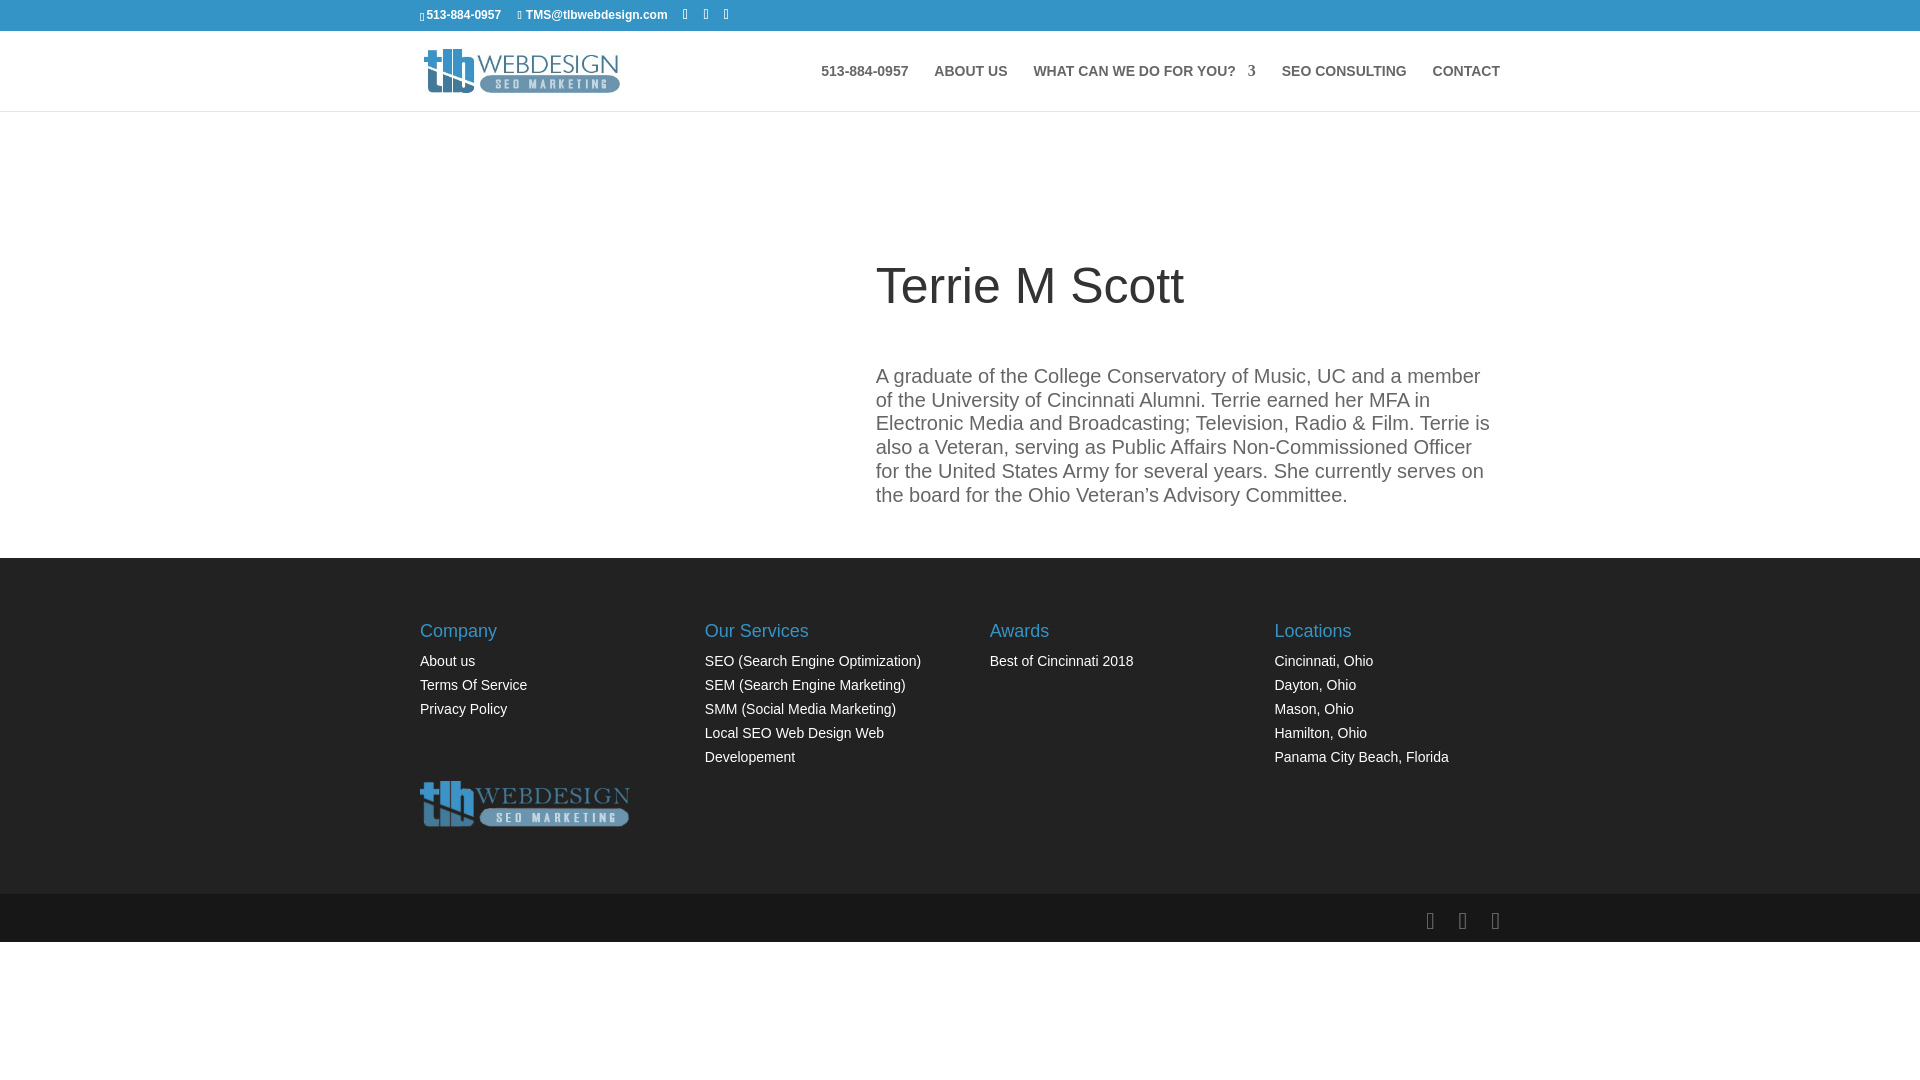  I want to click on Hamilton OH SEO, so click(1320, 732).